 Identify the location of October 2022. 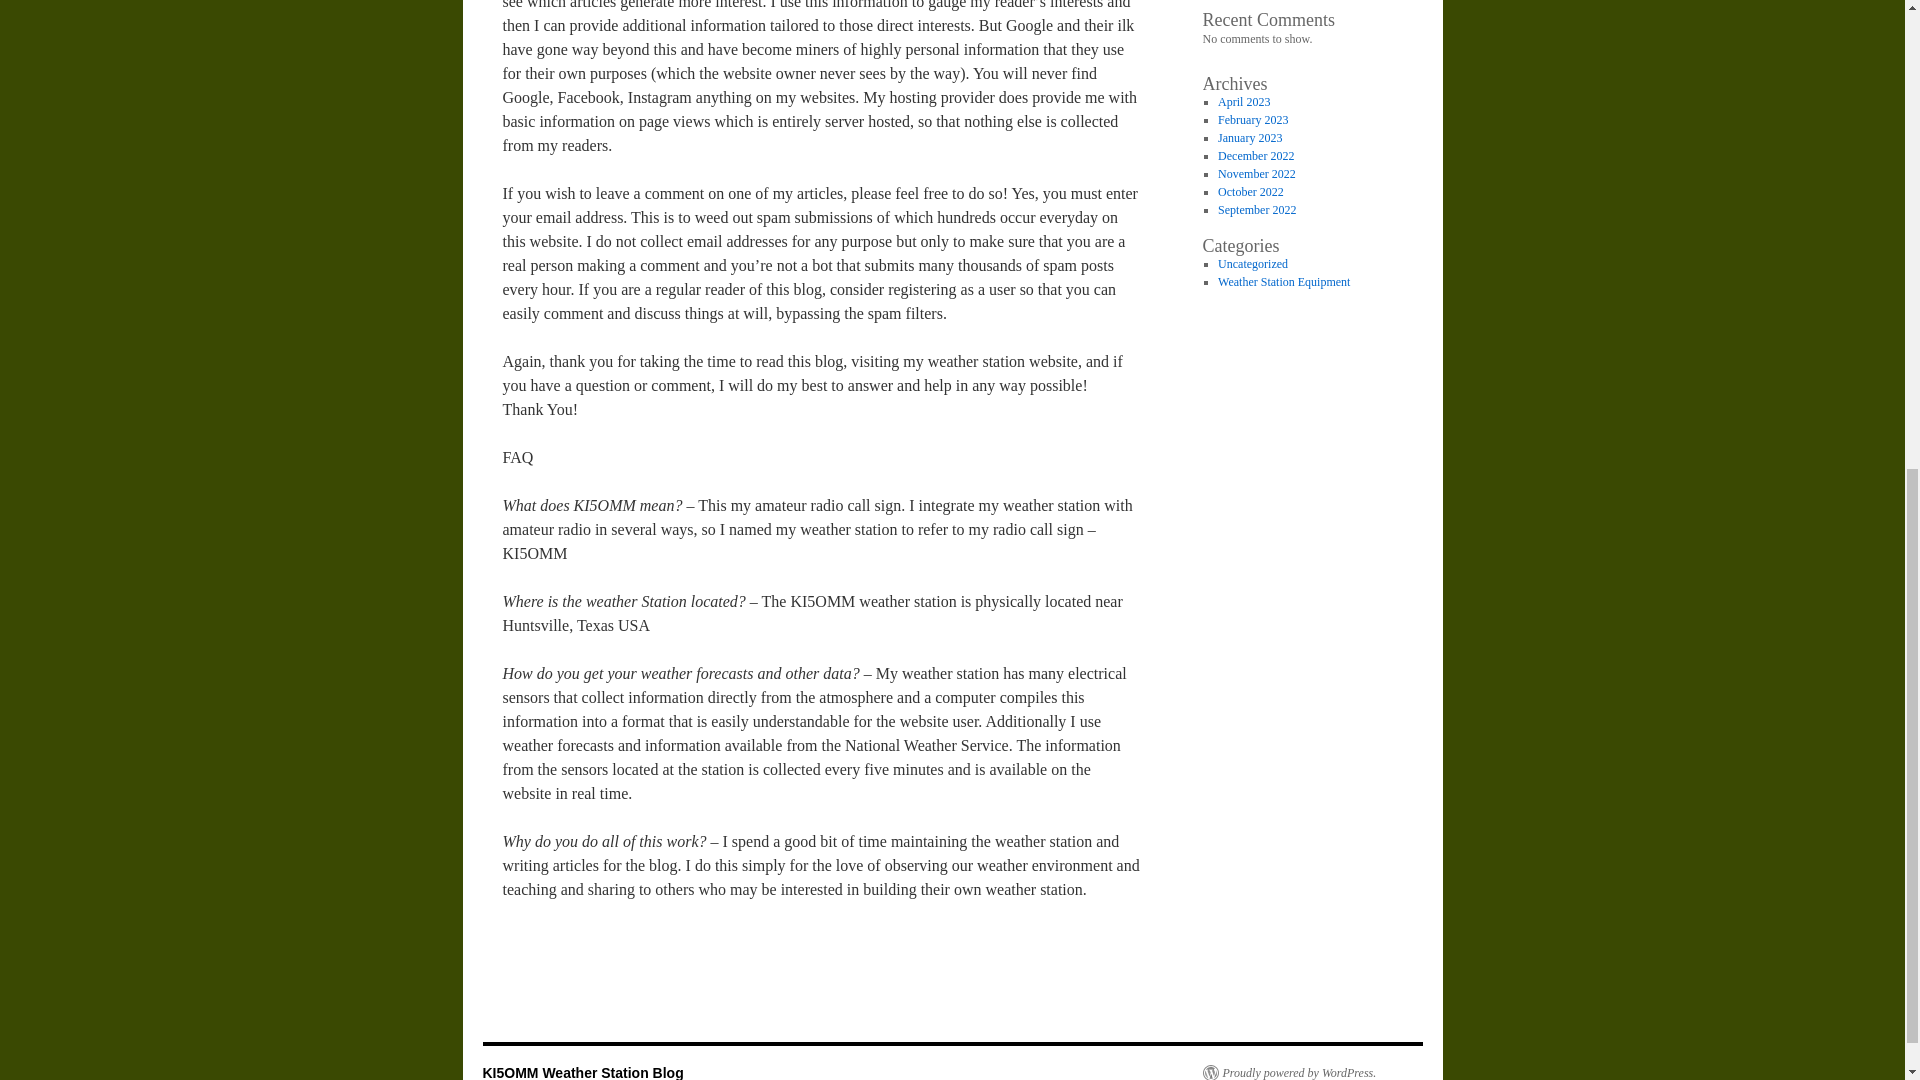
(1250, 191).